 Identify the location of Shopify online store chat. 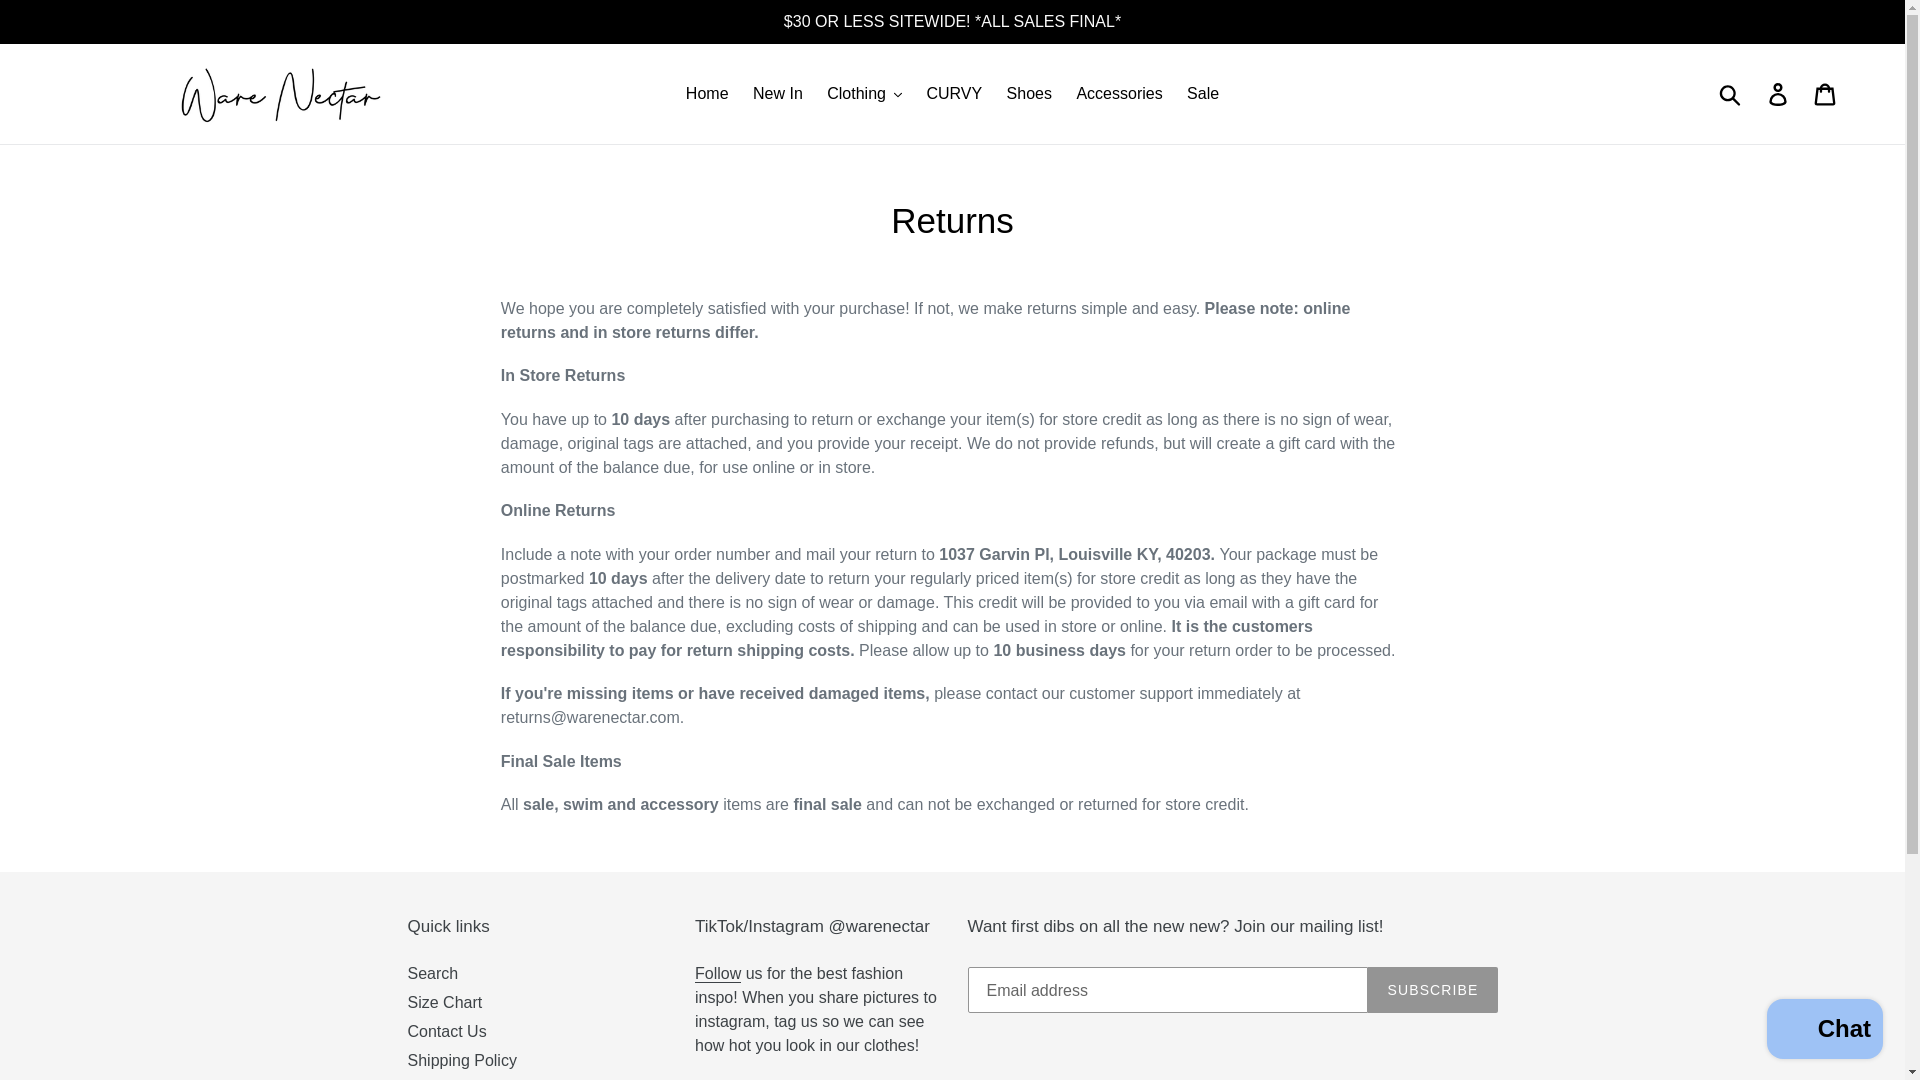
(1824, 1031).